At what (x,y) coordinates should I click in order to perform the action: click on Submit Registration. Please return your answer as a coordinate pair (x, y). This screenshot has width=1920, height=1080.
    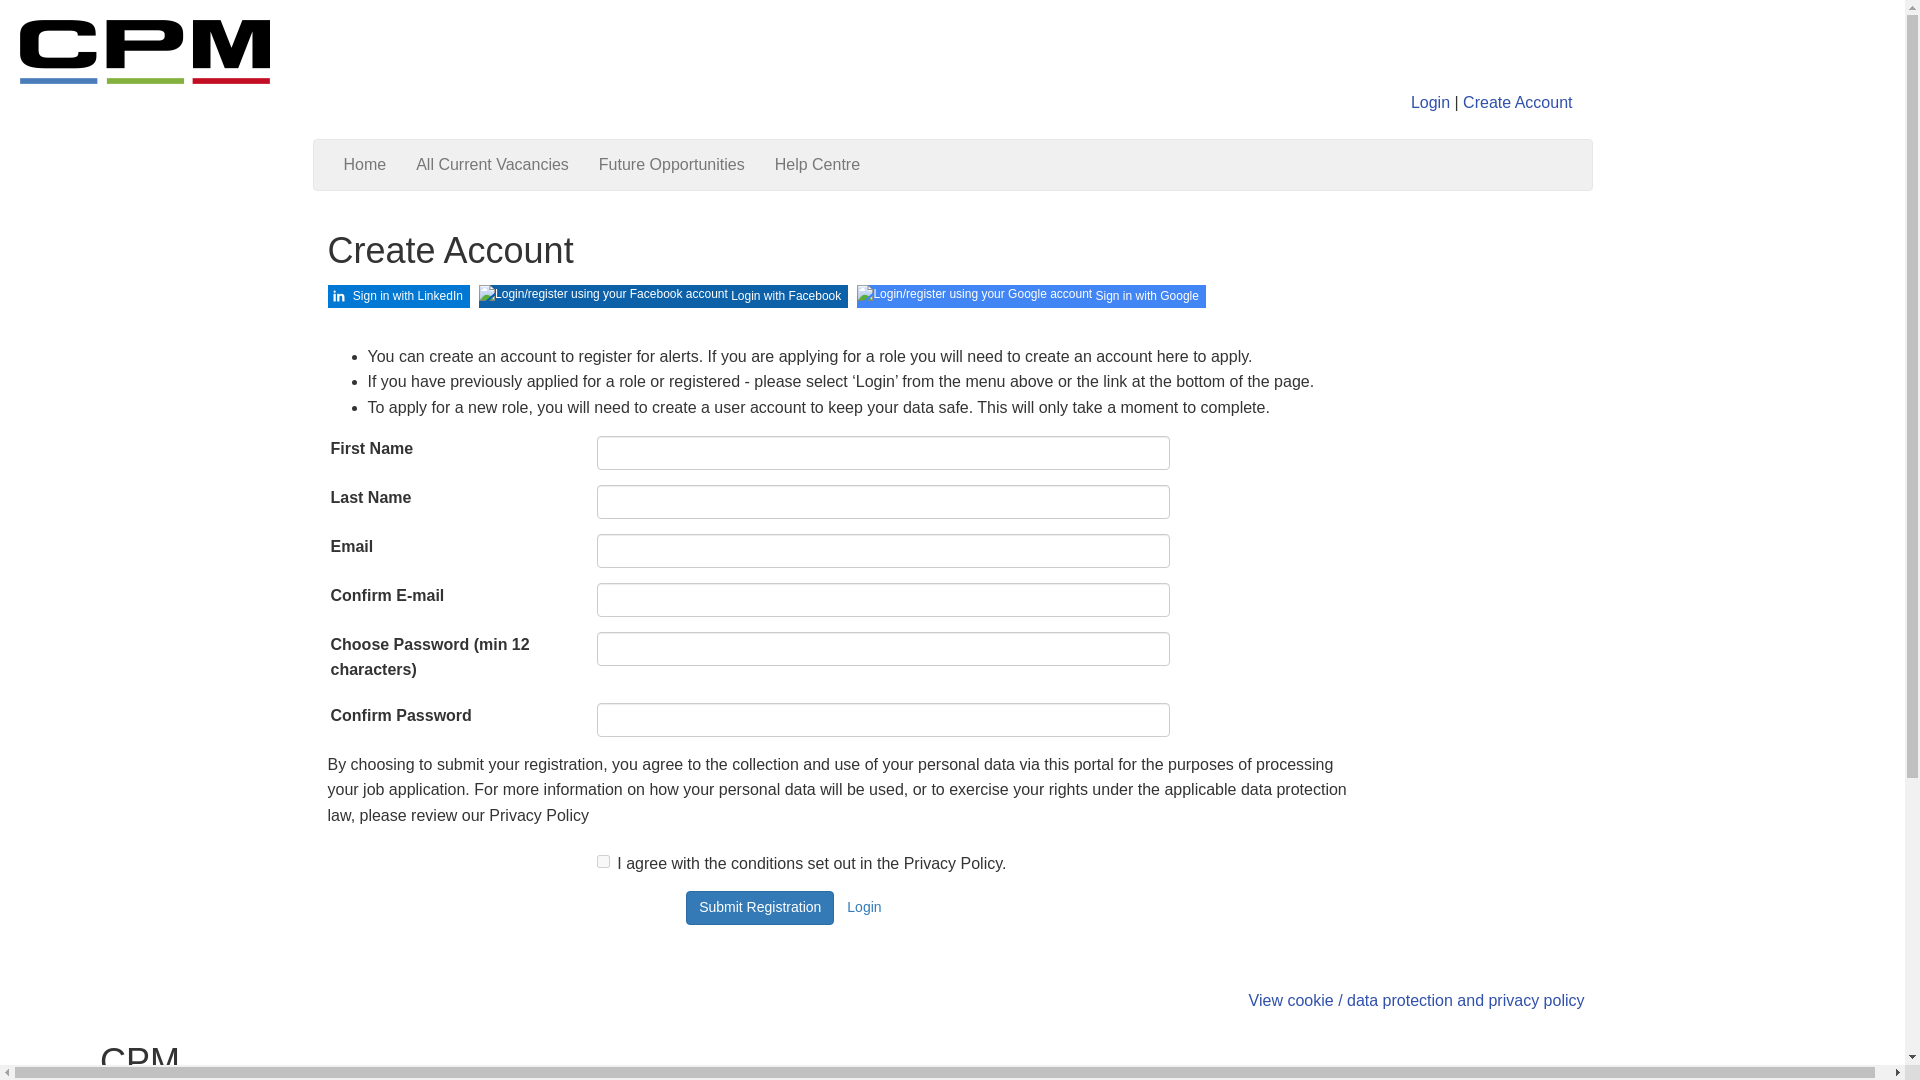
    Looking at the image, I should click on (759, 908).